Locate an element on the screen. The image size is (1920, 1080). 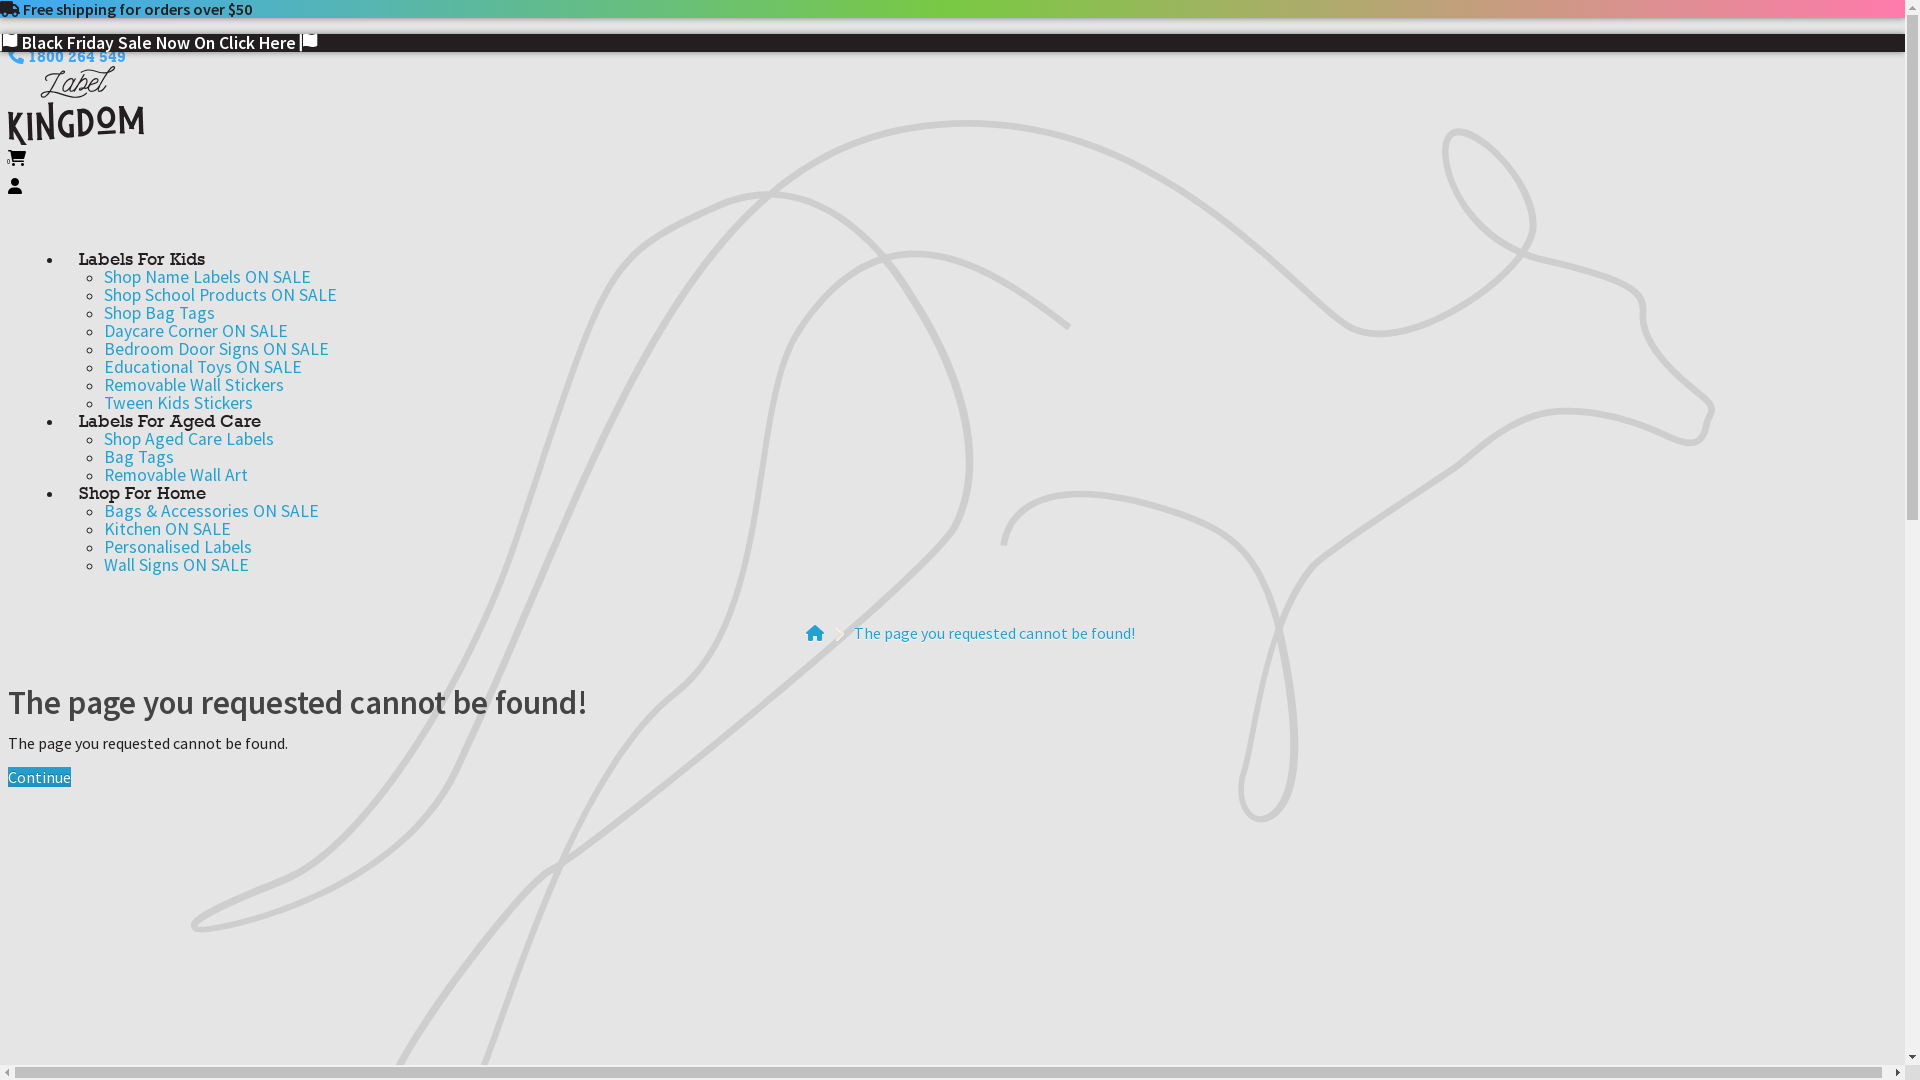
Personalised Labels is located at coordinates (178, 547).